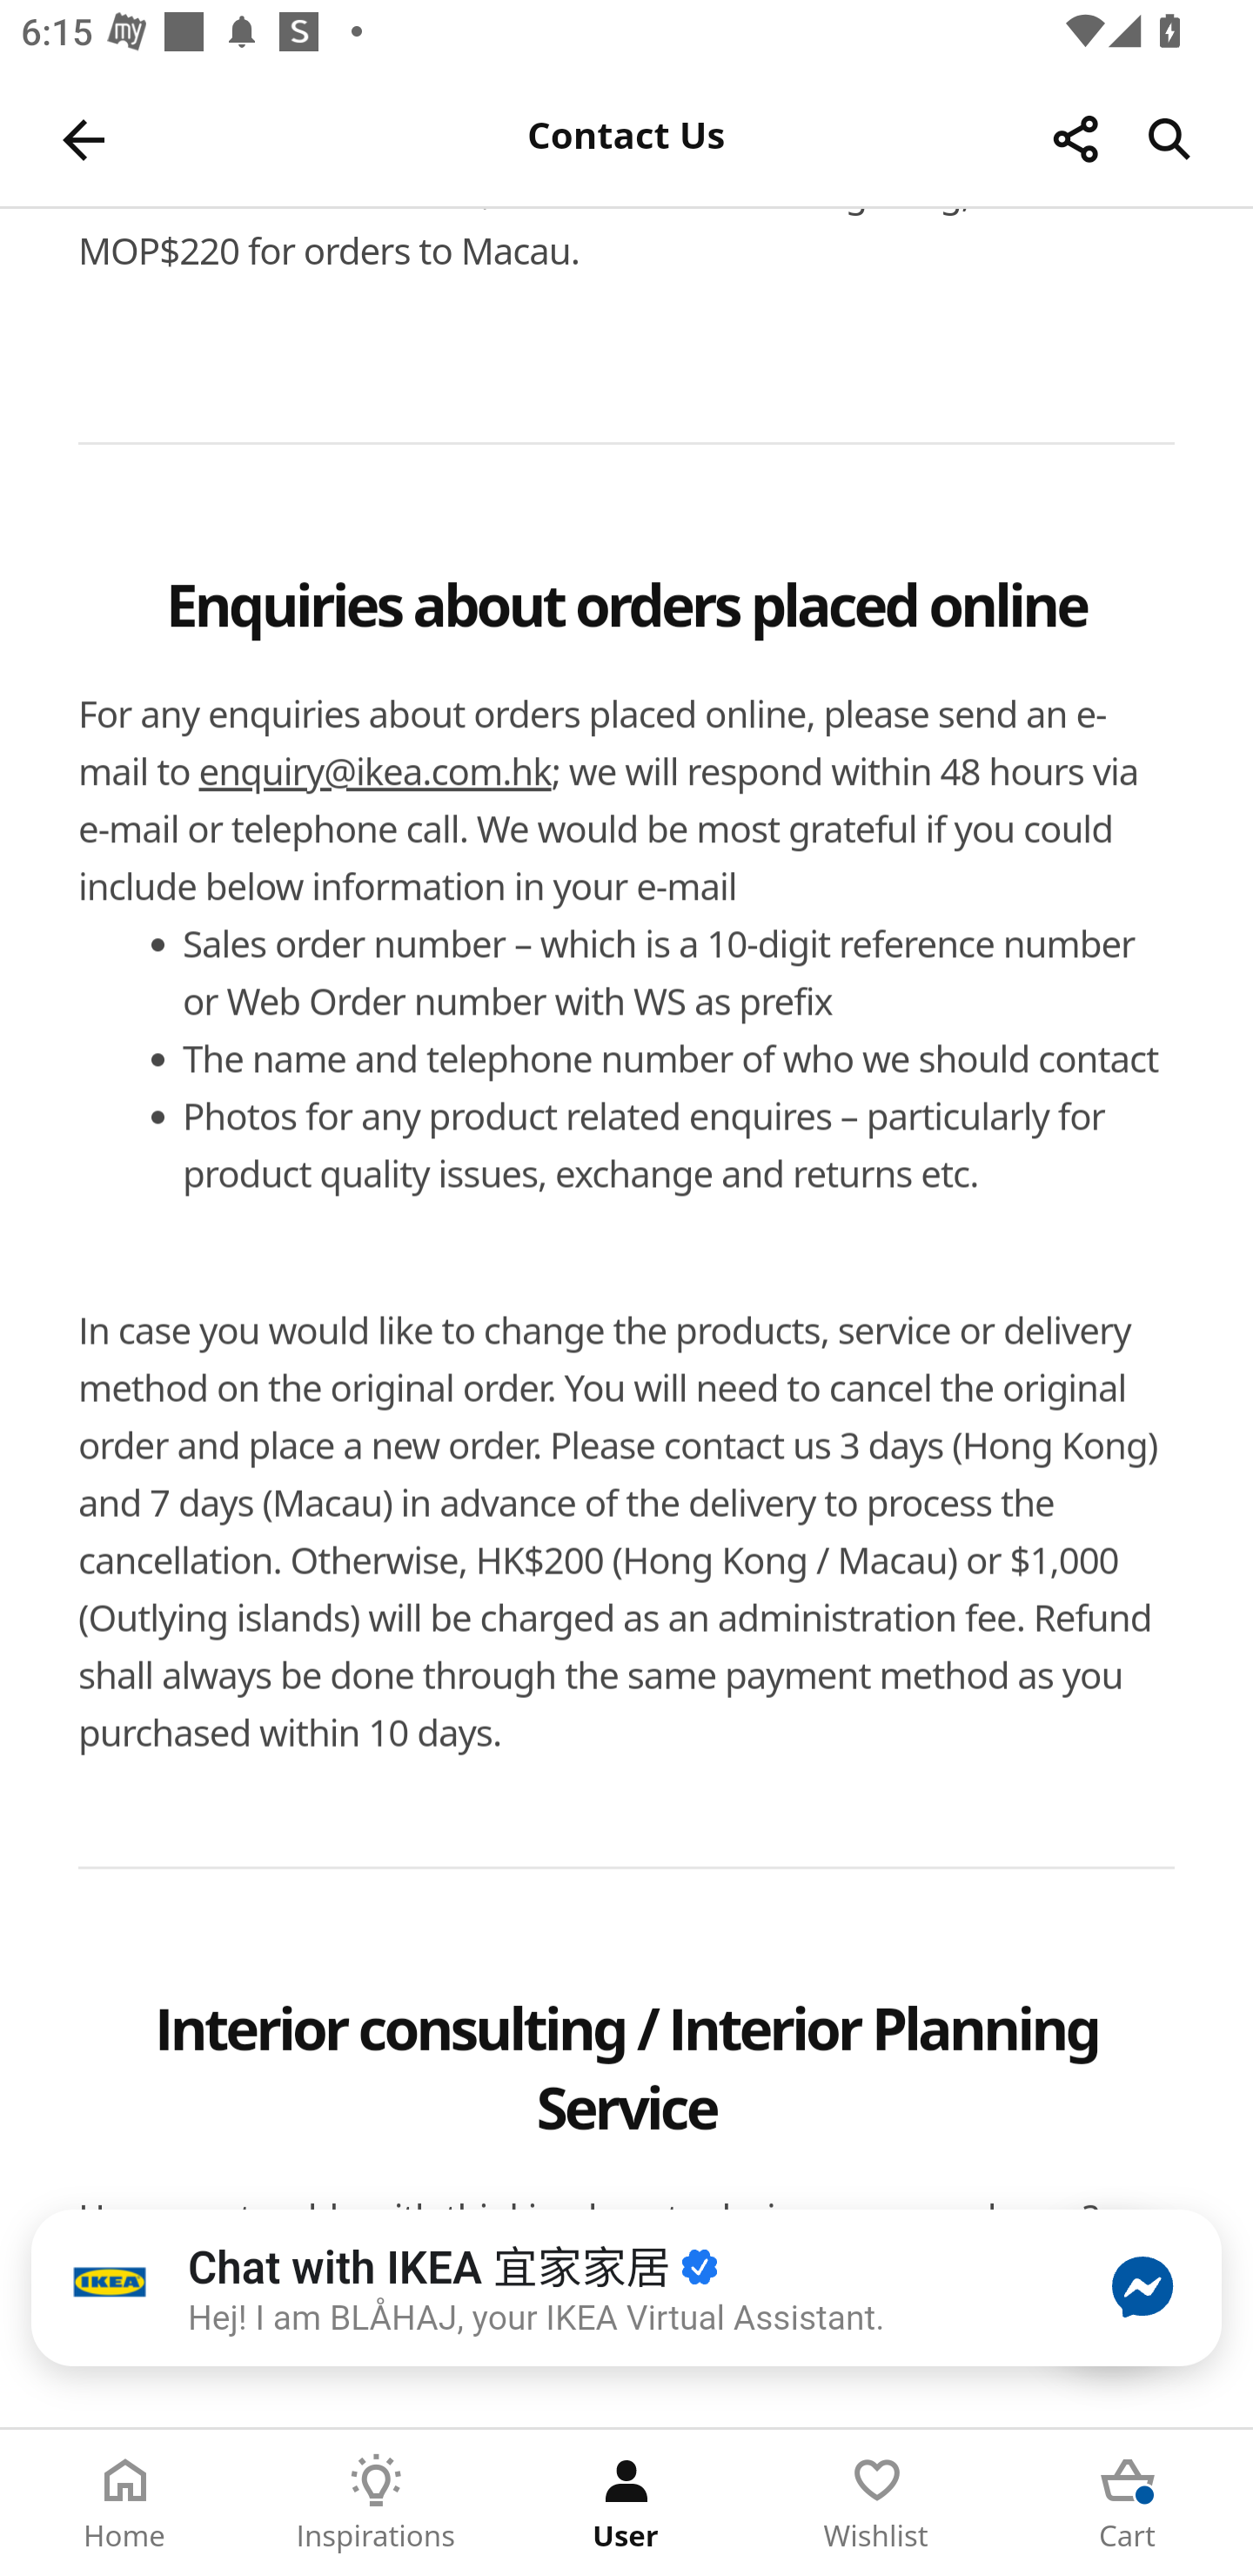  I want to click on Wishlist
Tab 4 of 5, so click(877, 2503).